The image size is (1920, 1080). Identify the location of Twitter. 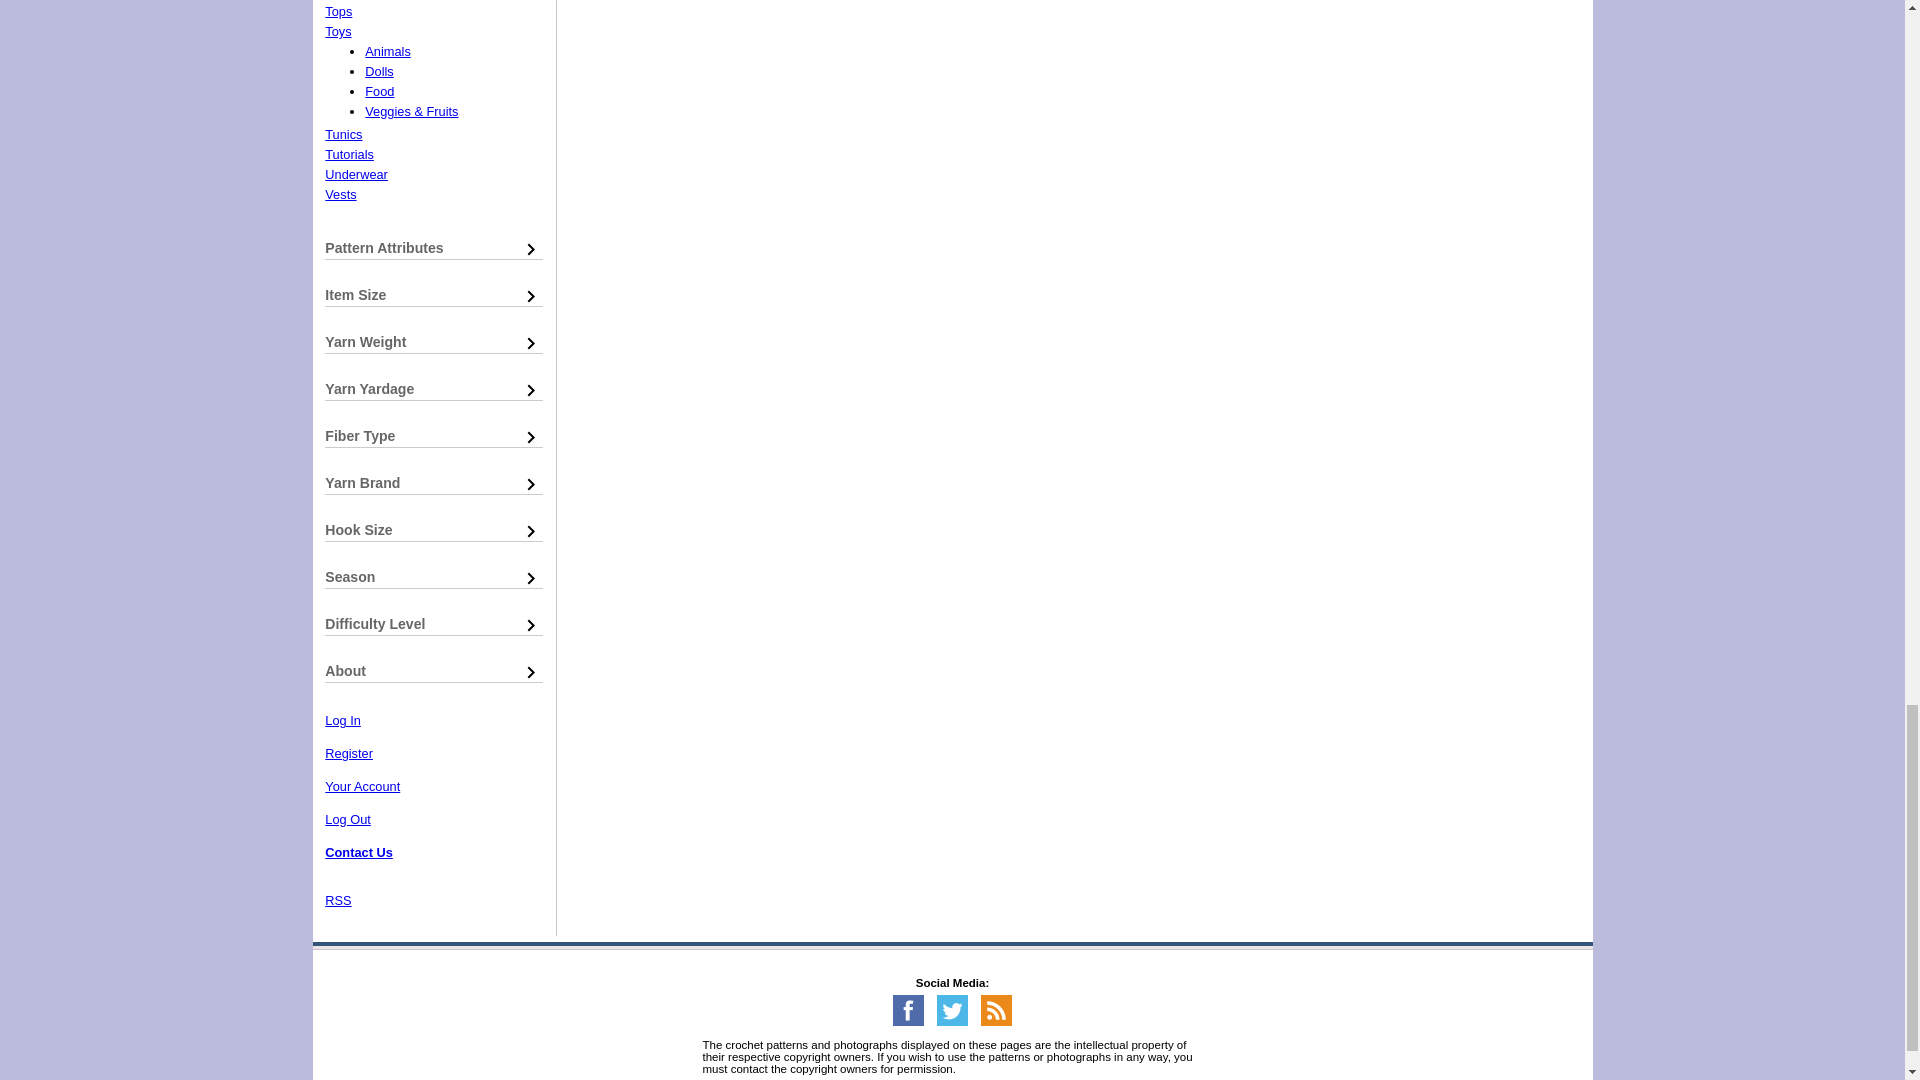
(952, 1022).